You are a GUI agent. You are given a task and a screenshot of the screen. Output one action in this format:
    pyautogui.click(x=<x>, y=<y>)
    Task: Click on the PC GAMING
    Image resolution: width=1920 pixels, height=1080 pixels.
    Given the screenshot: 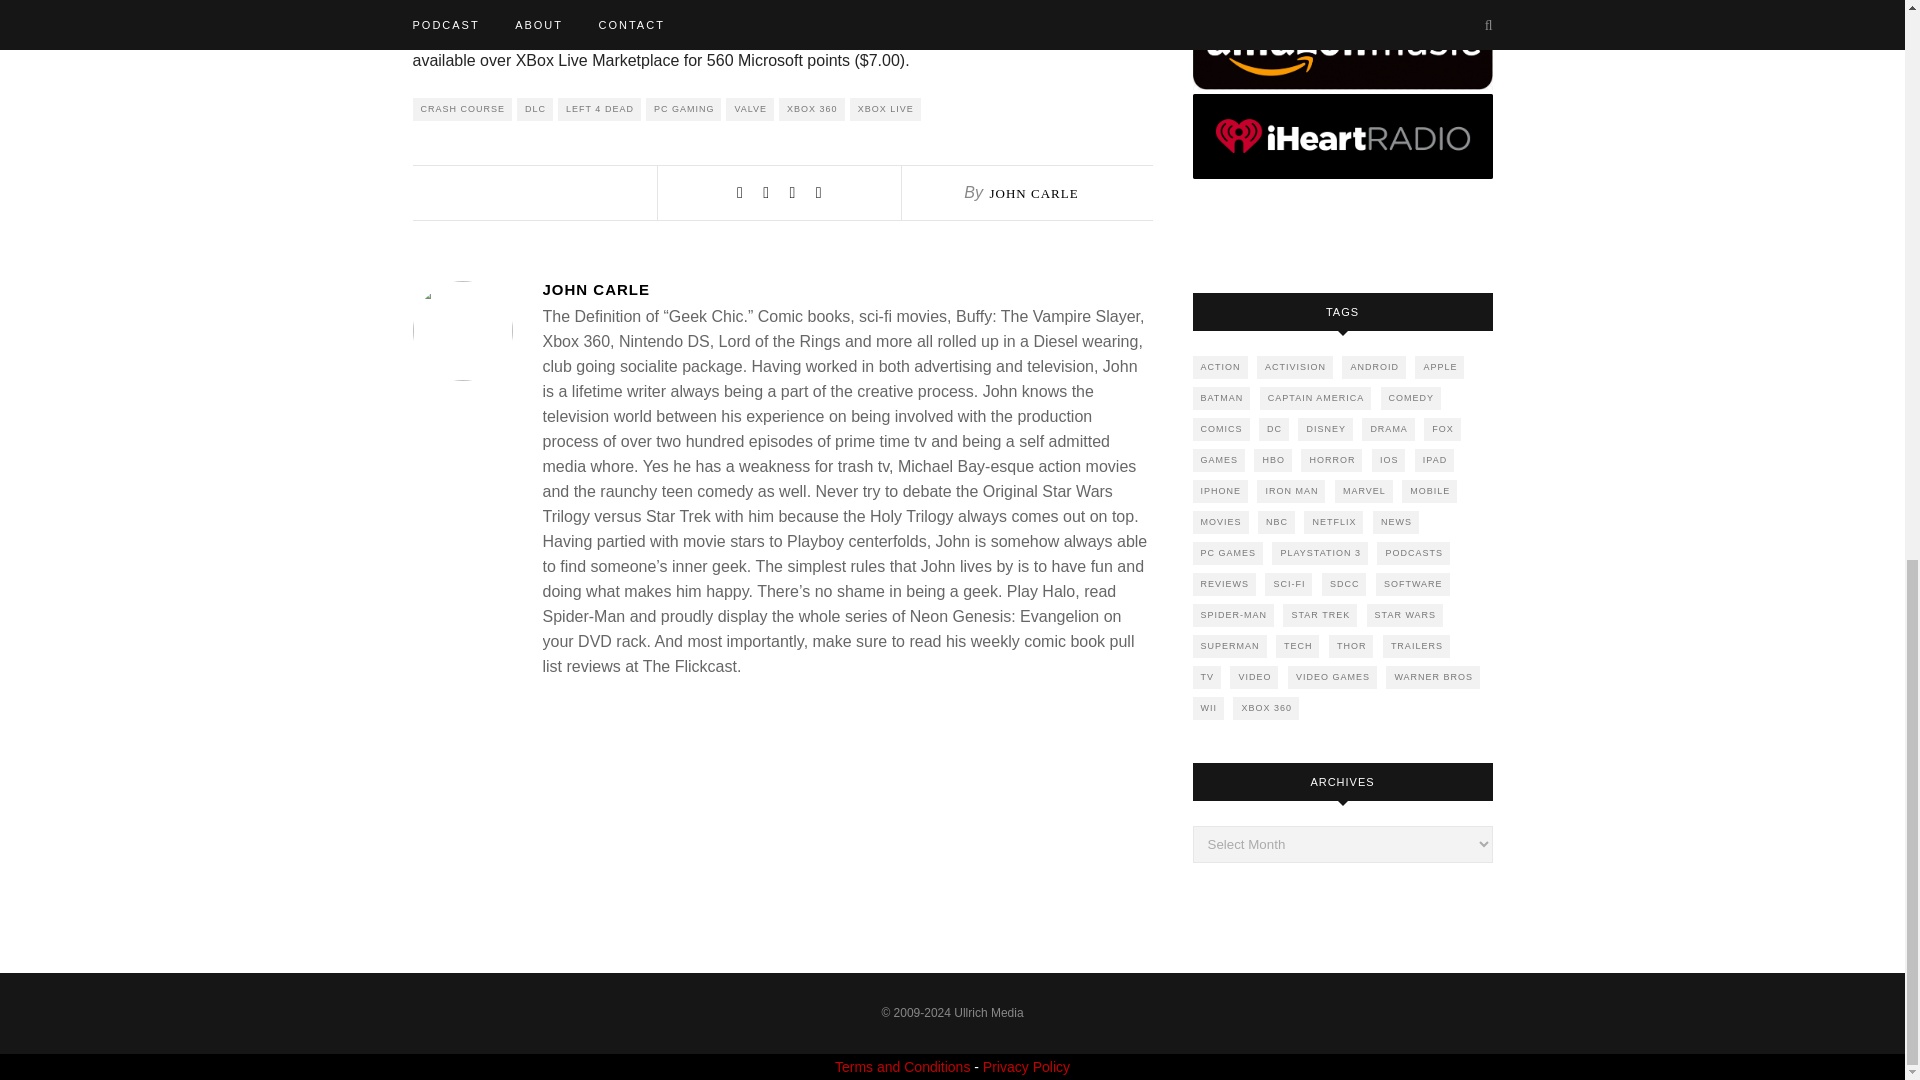 What is the action you would take?
    pyautogui.click(x=683, y=109)
    